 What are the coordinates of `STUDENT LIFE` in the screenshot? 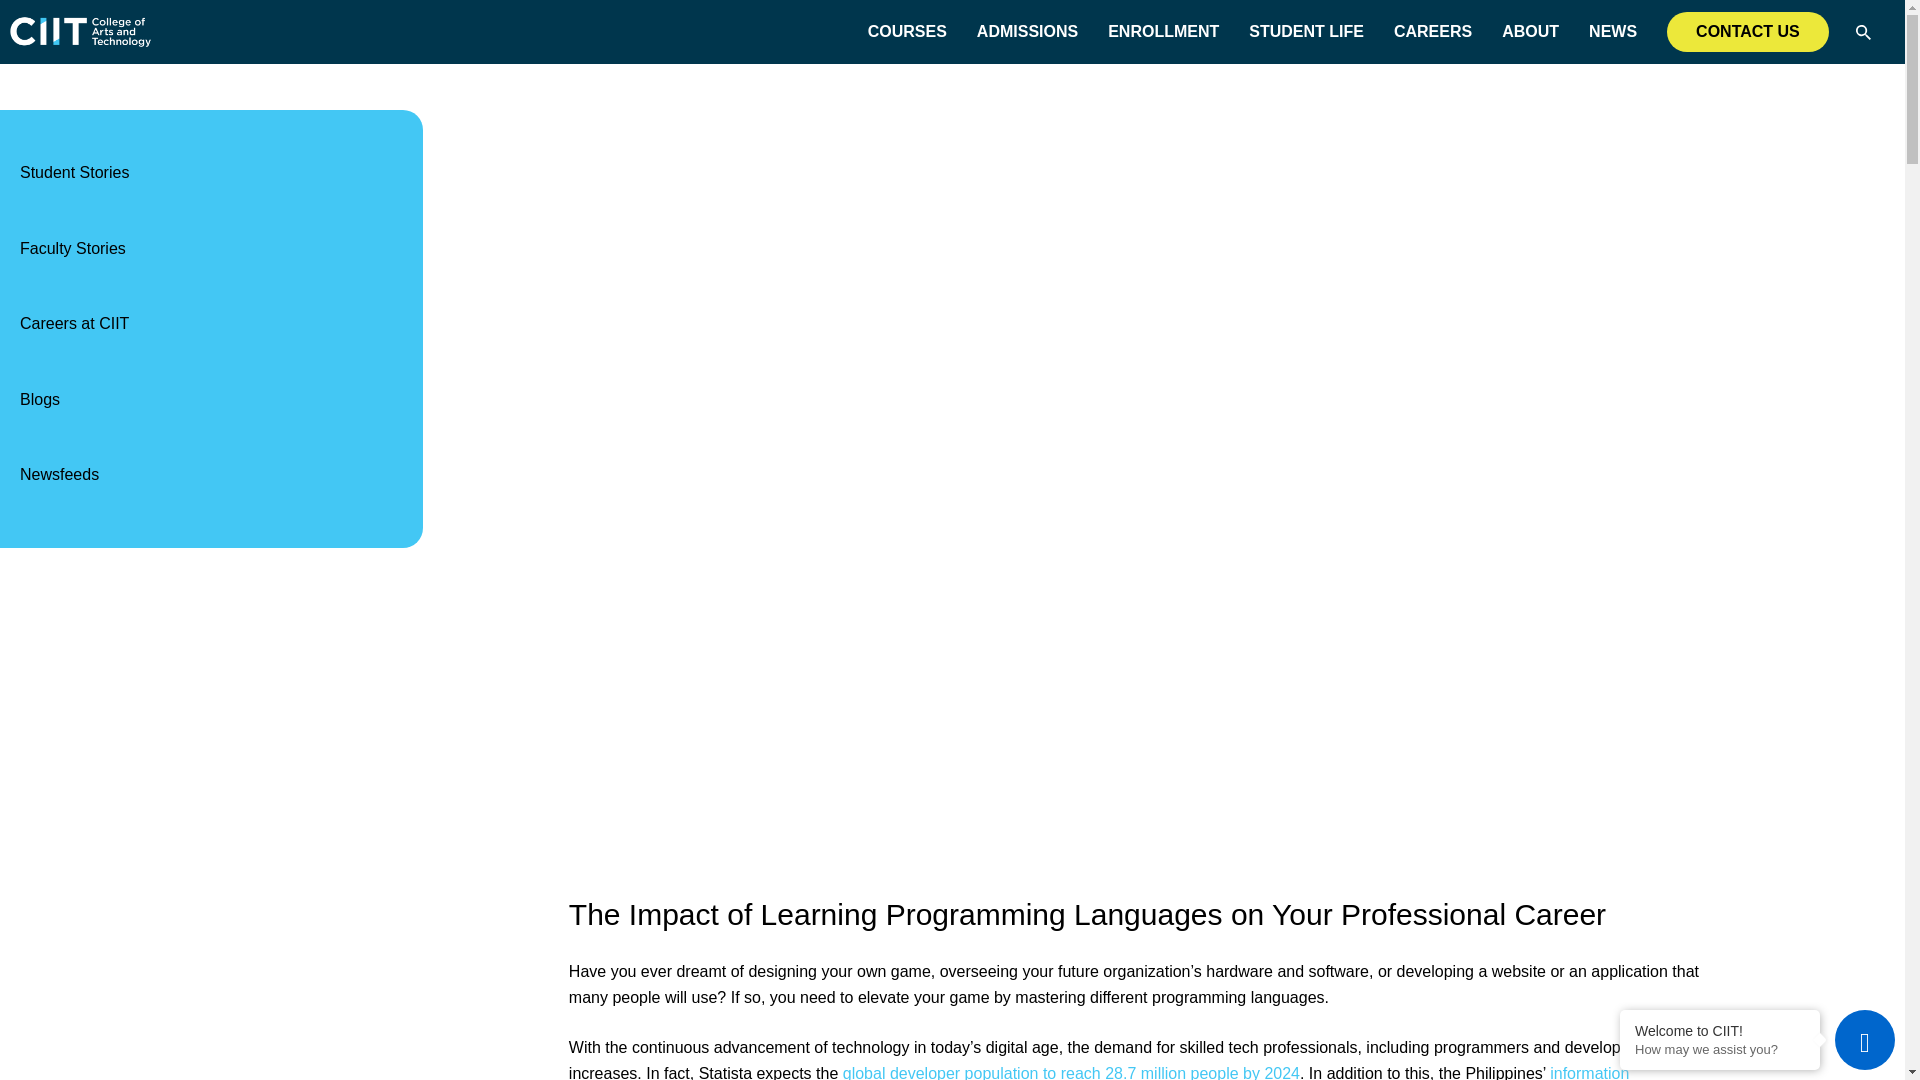 It's located at (1306, 31).